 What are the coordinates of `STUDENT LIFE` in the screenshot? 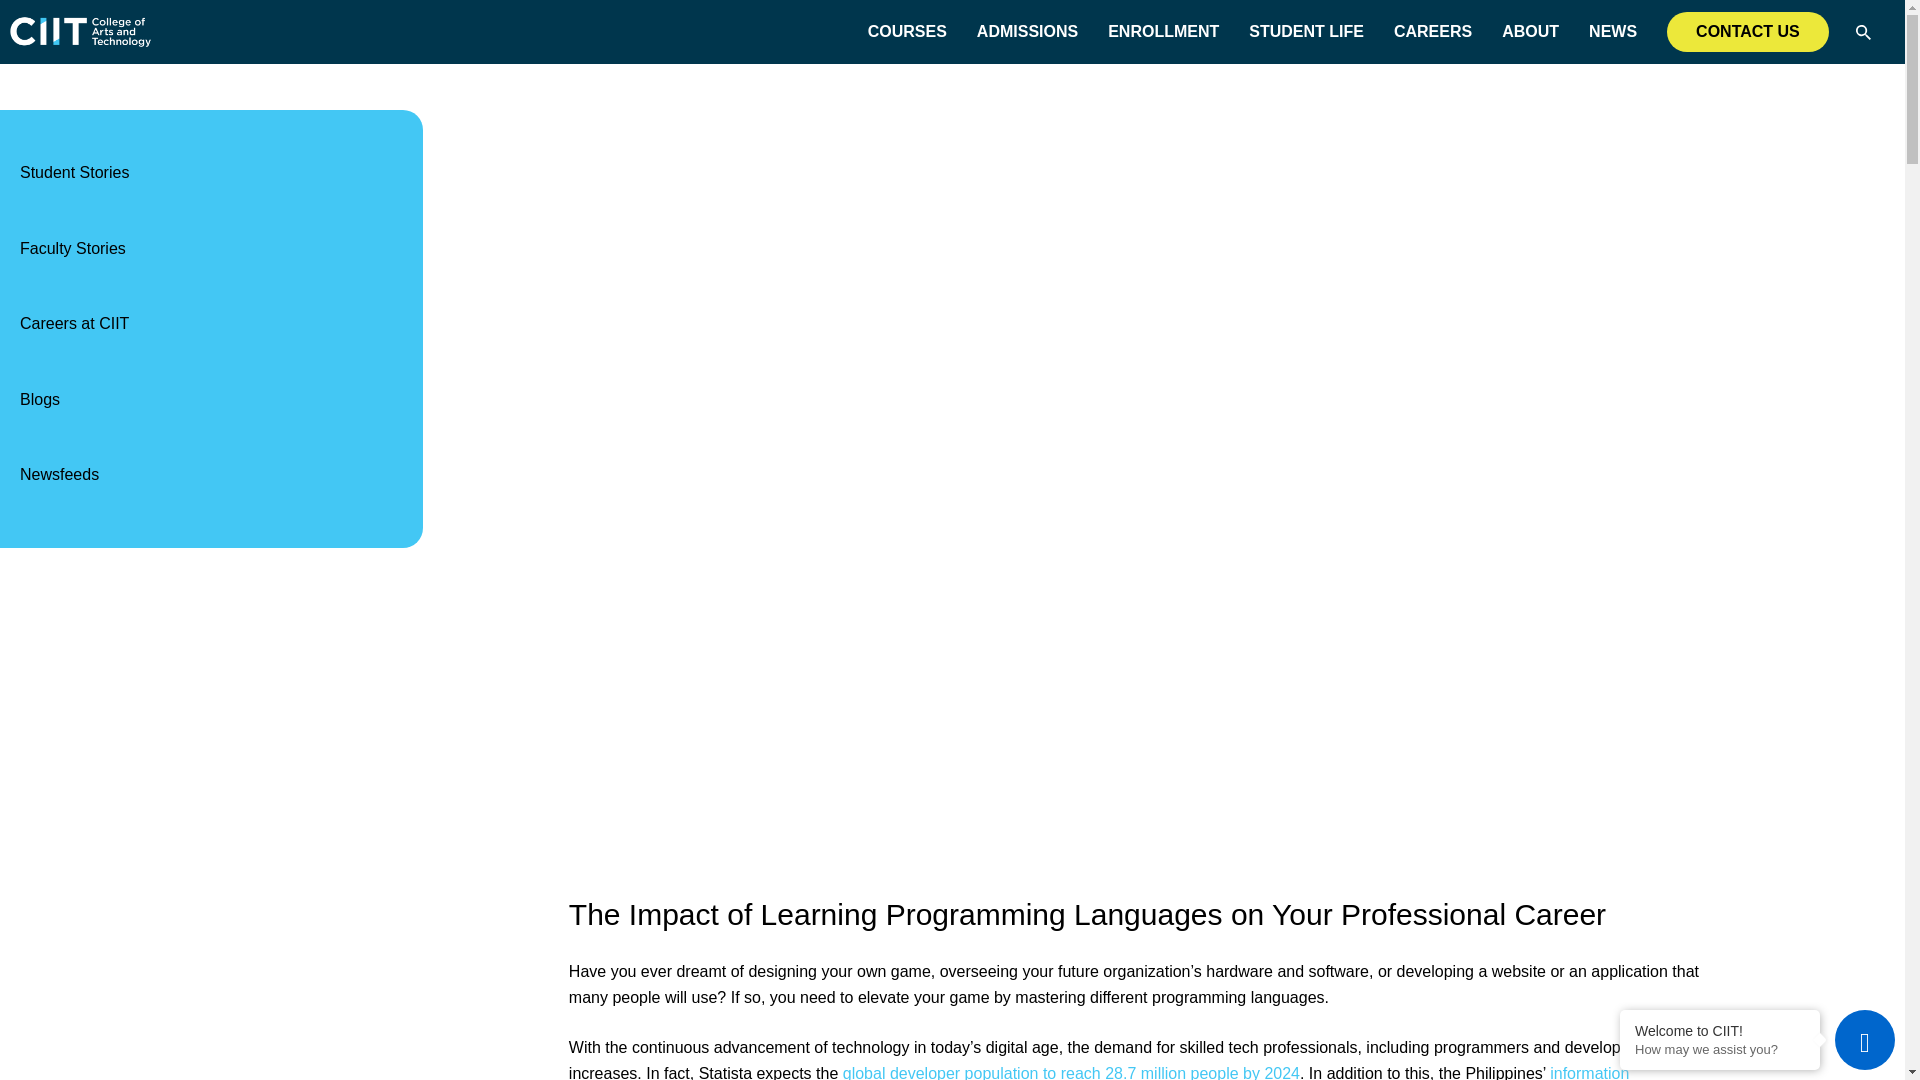 It's located at (1306, 31).